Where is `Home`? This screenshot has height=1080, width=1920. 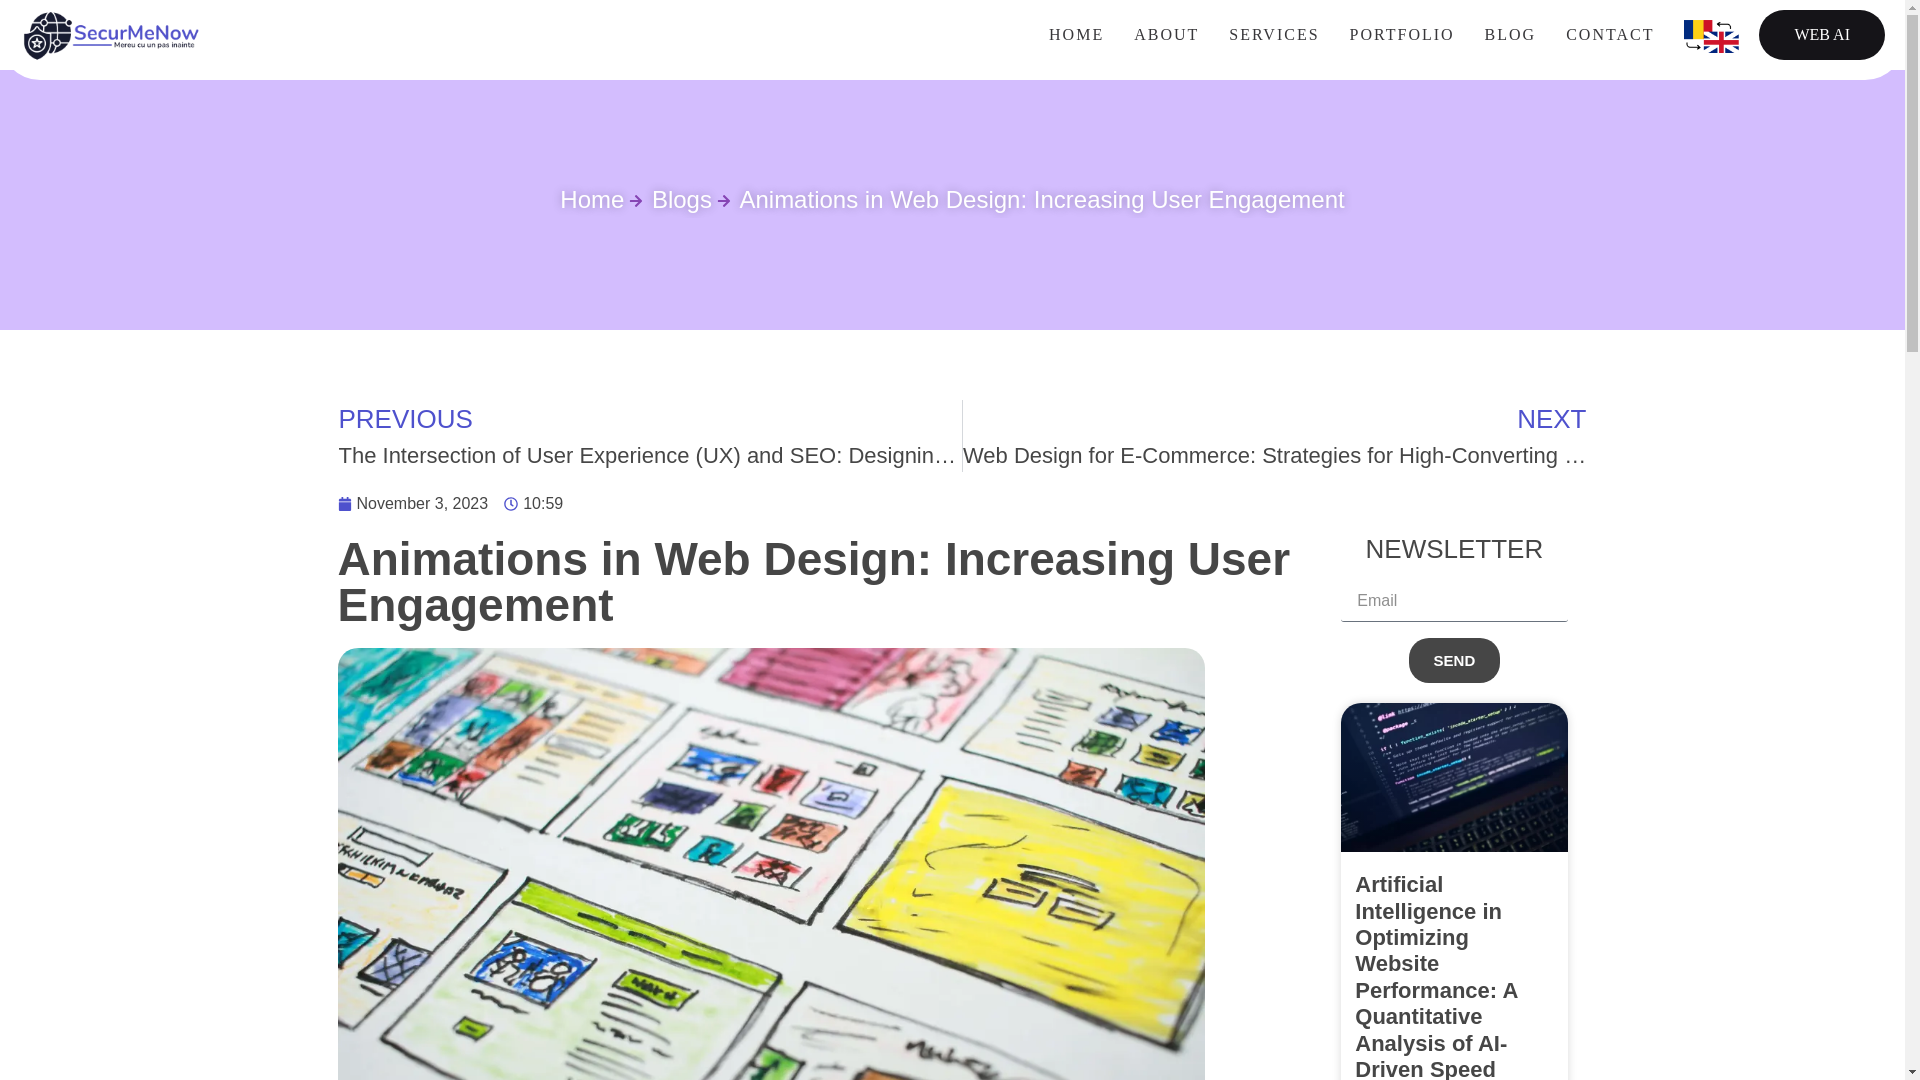
Home is located at coordinates (592, 200).